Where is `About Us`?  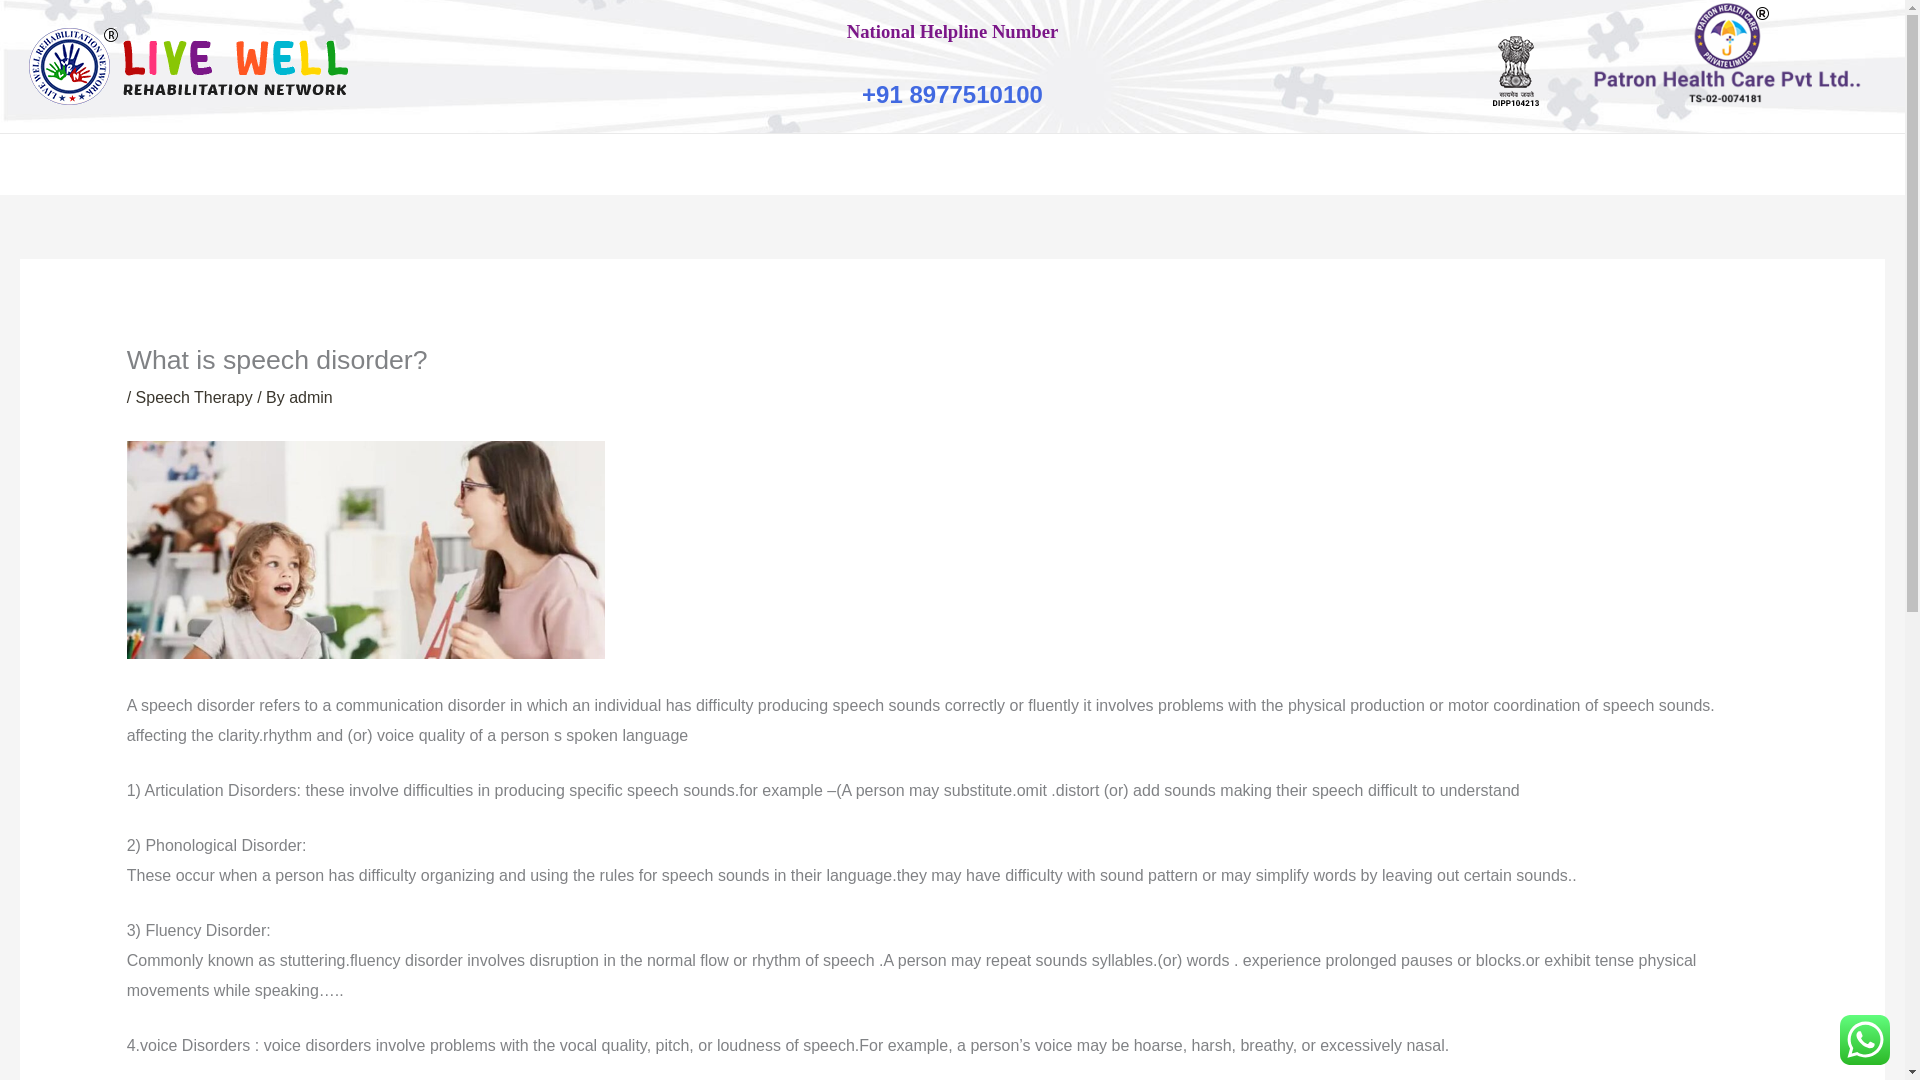 About Us is located at coordinates (521, 164).